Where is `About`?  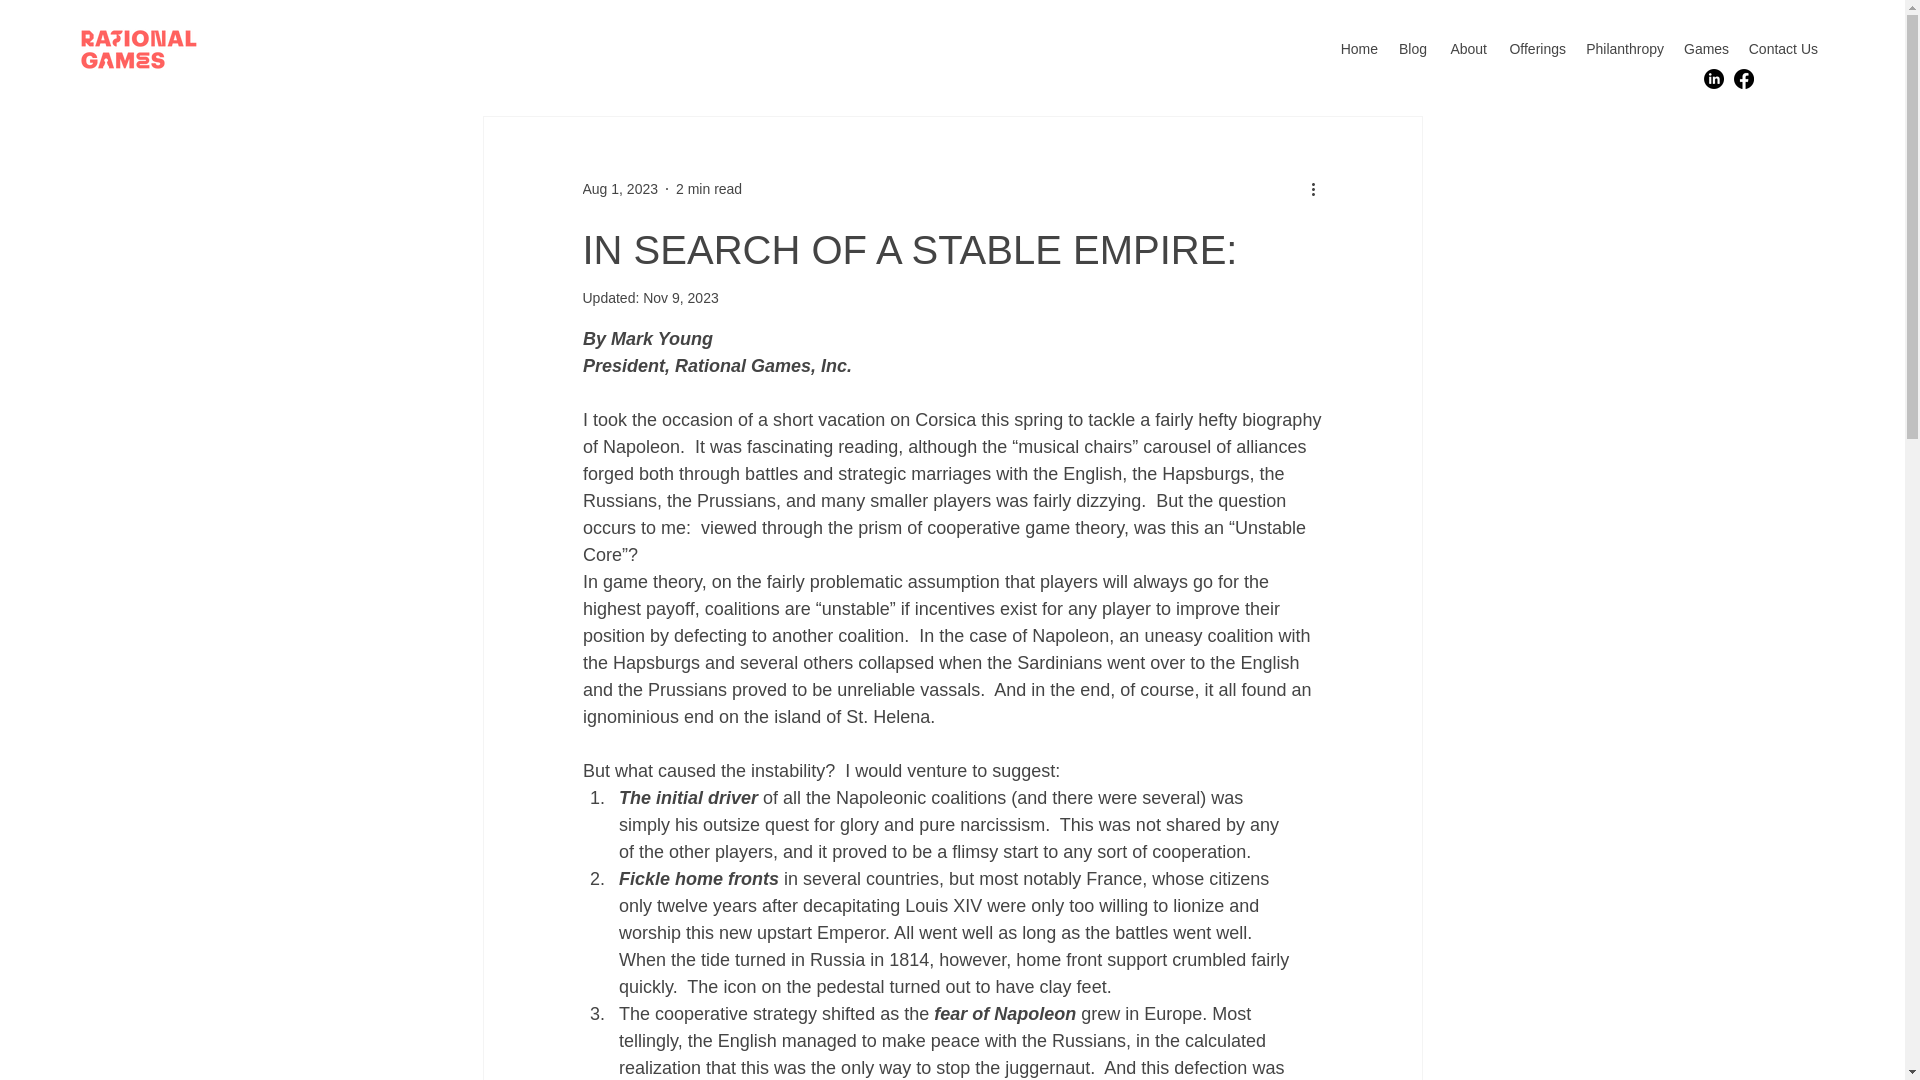 About is located at coordinates (1466, 48).